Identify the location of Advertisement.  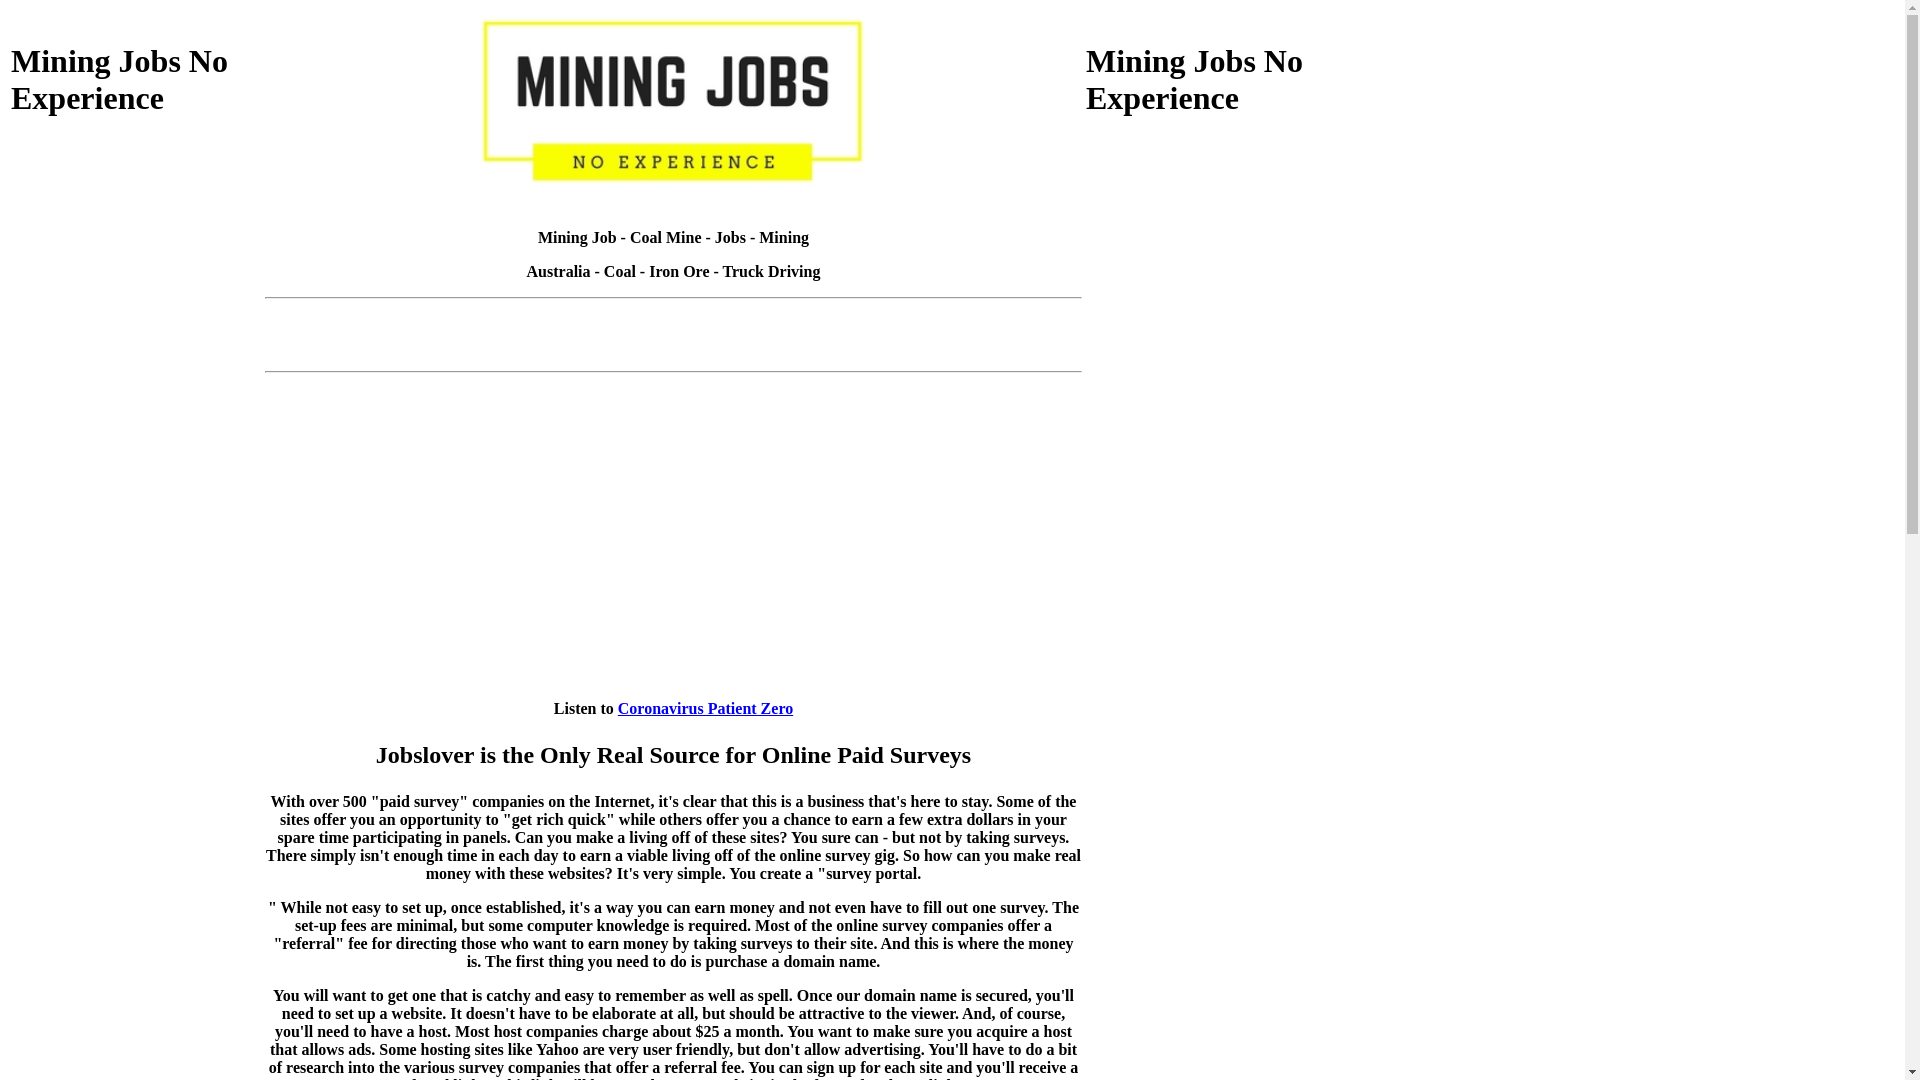
(674, 314).